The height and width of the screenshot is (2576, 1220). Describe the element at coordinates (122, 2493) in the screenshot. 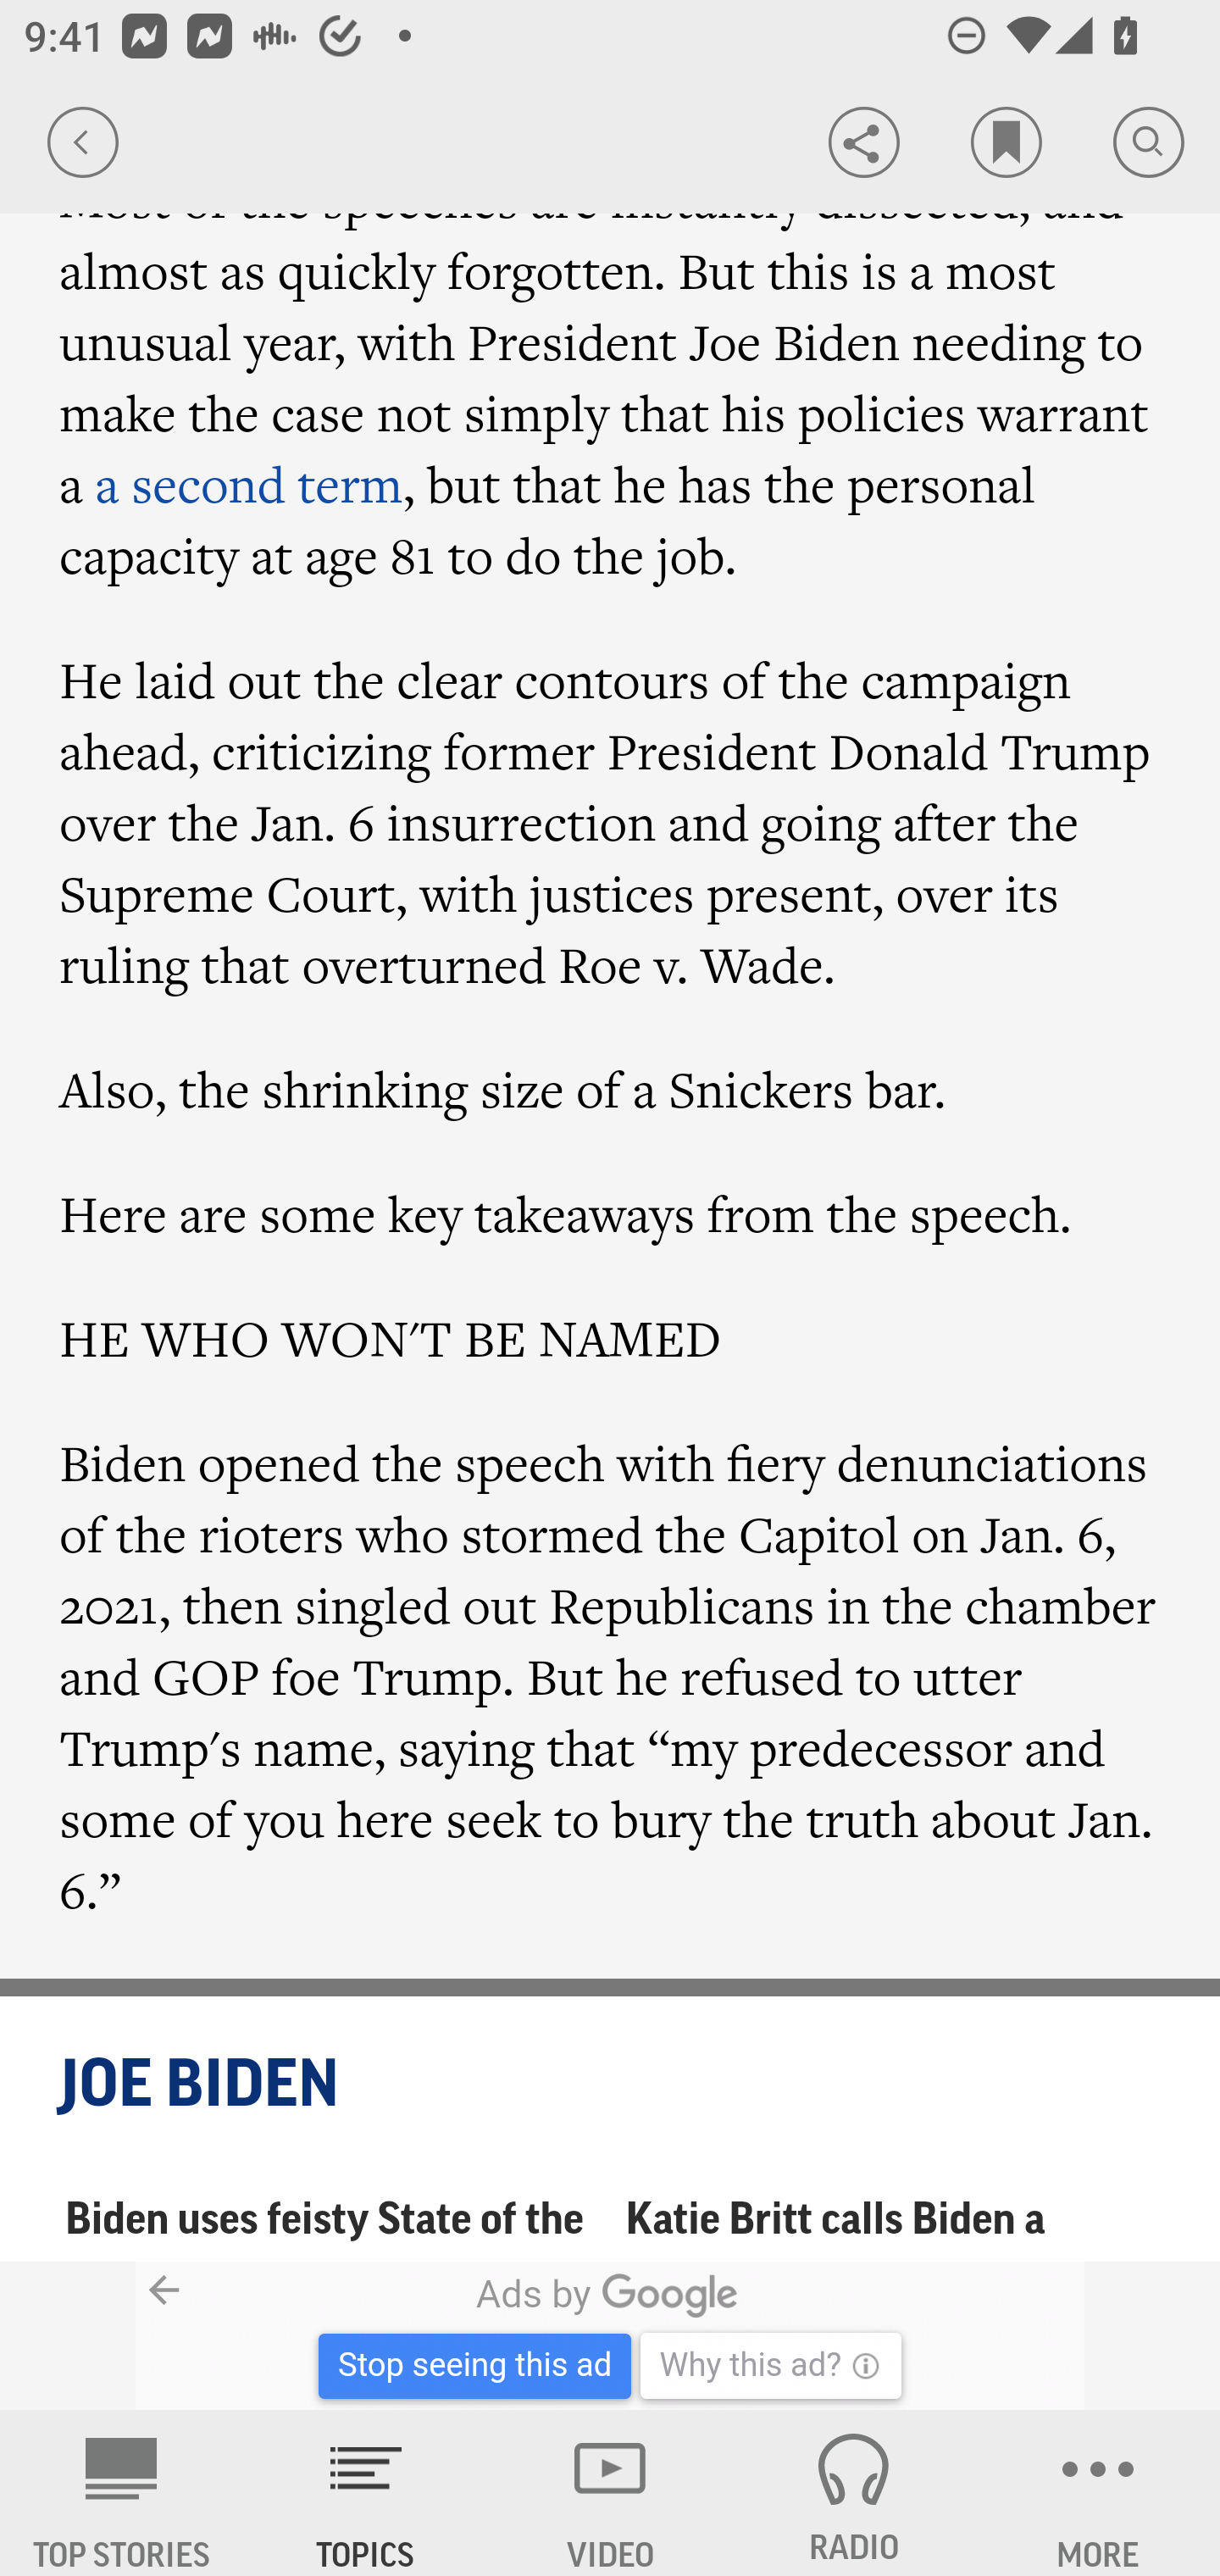

I see `AP News TOP STORIES` at that location.